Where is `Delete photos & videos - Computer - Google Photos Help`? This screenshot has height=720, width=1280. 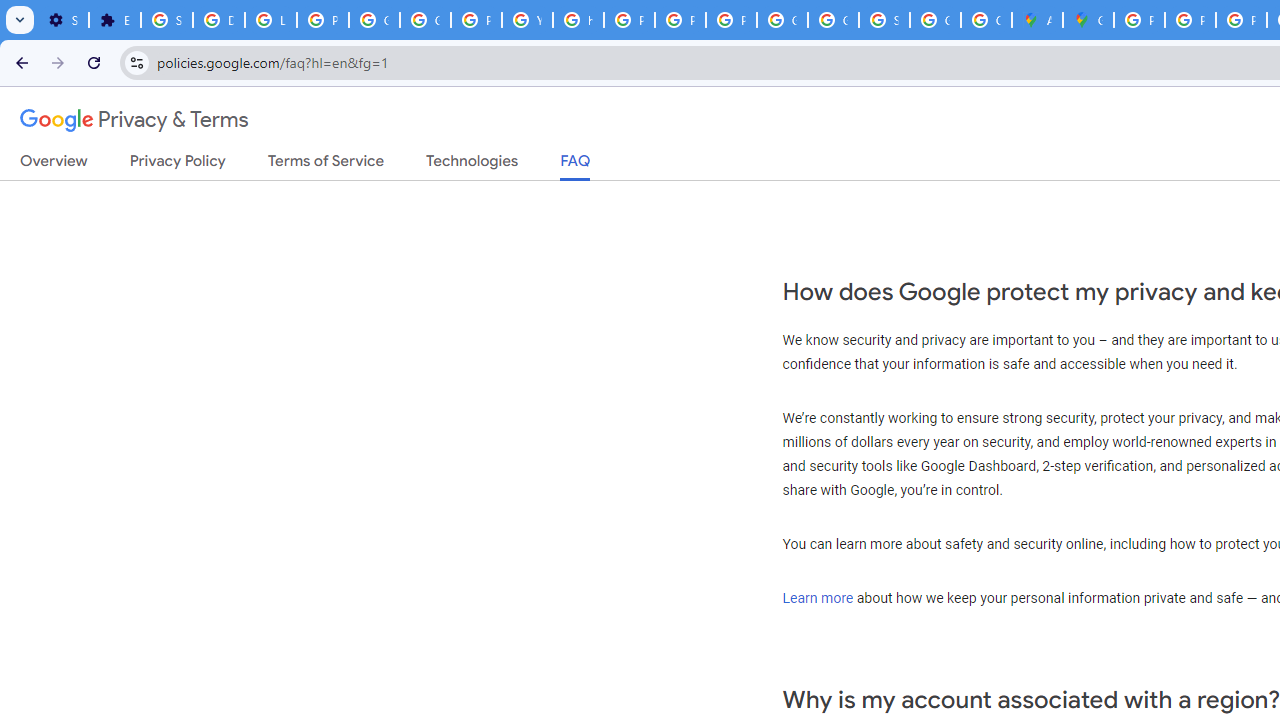 Delete photos & videos - Computer - Google Photos Help is located at coordinates (218, 20).